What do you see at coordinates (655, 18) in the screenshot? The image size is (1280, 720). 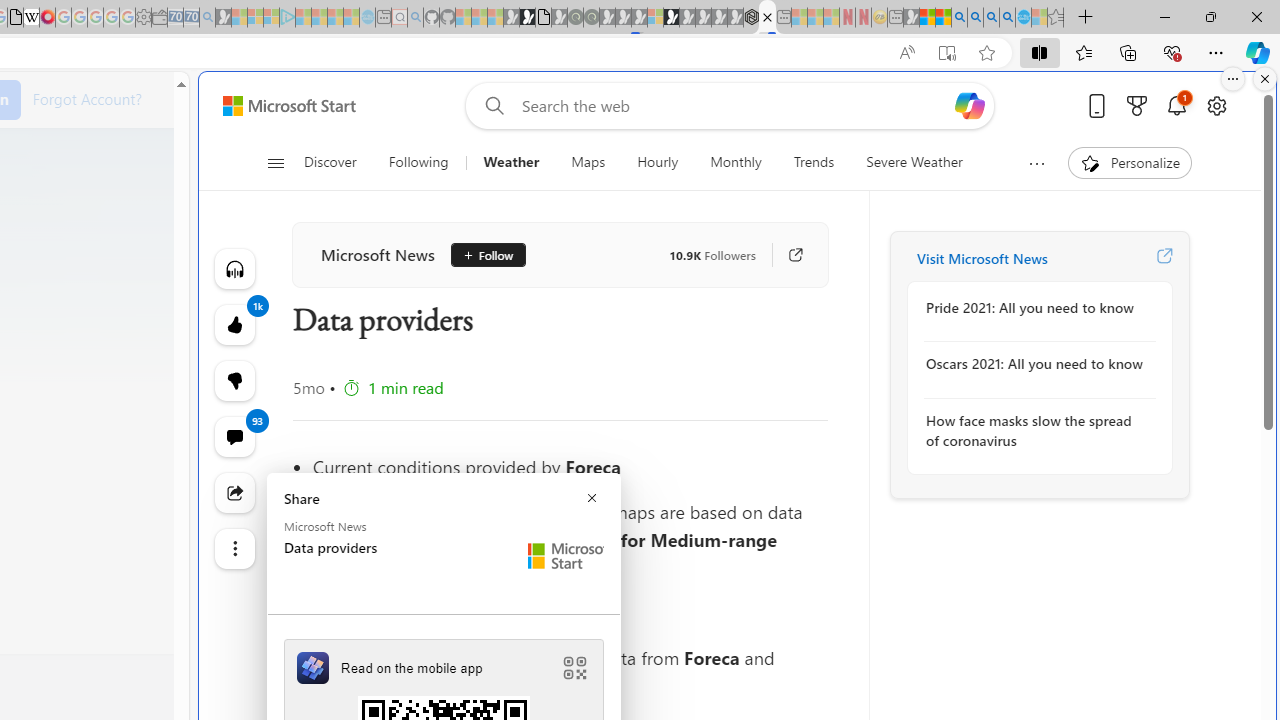 I see `Sign in to your account - Sleeping` at bounding box center [655, 18].